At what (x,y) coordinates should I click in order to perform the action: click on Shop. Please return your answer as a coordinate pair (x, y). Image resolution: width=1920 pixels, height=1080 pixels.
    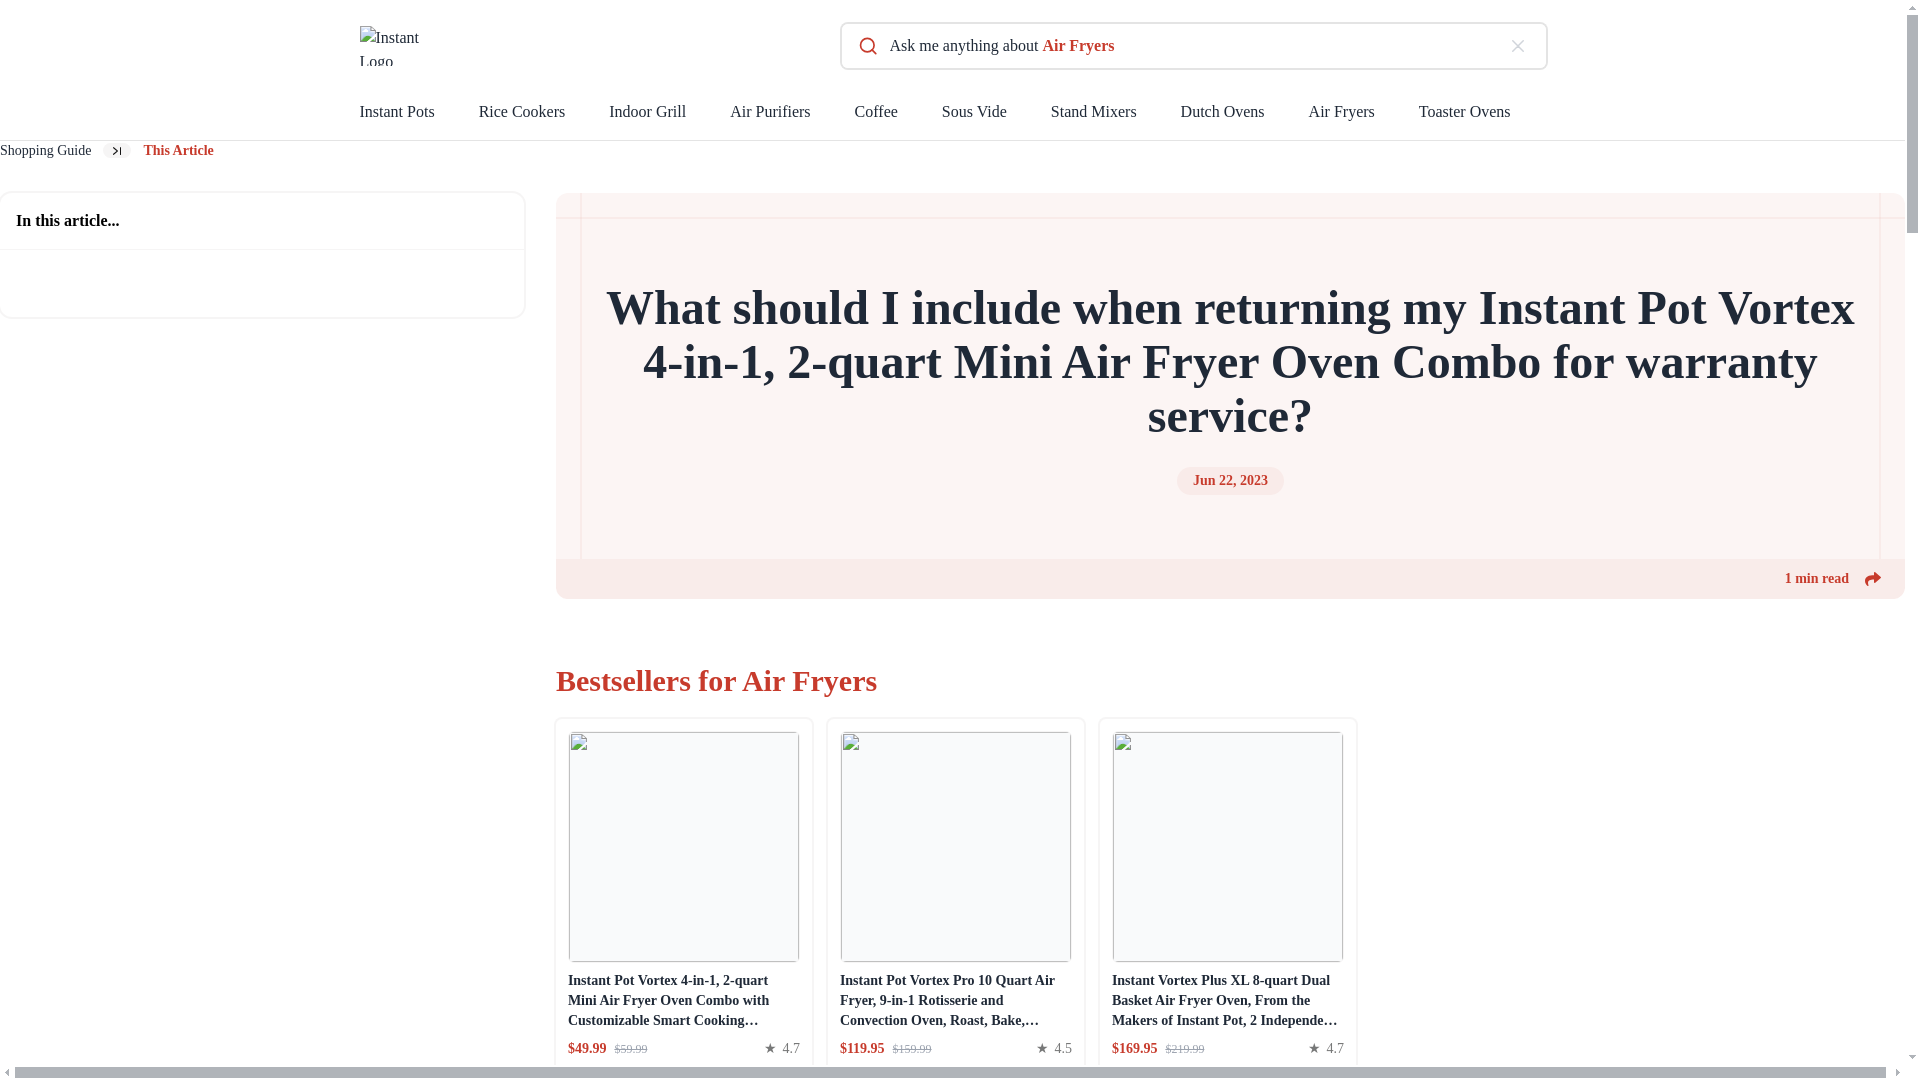
    Looking at the image, I should click on (641, 1074).